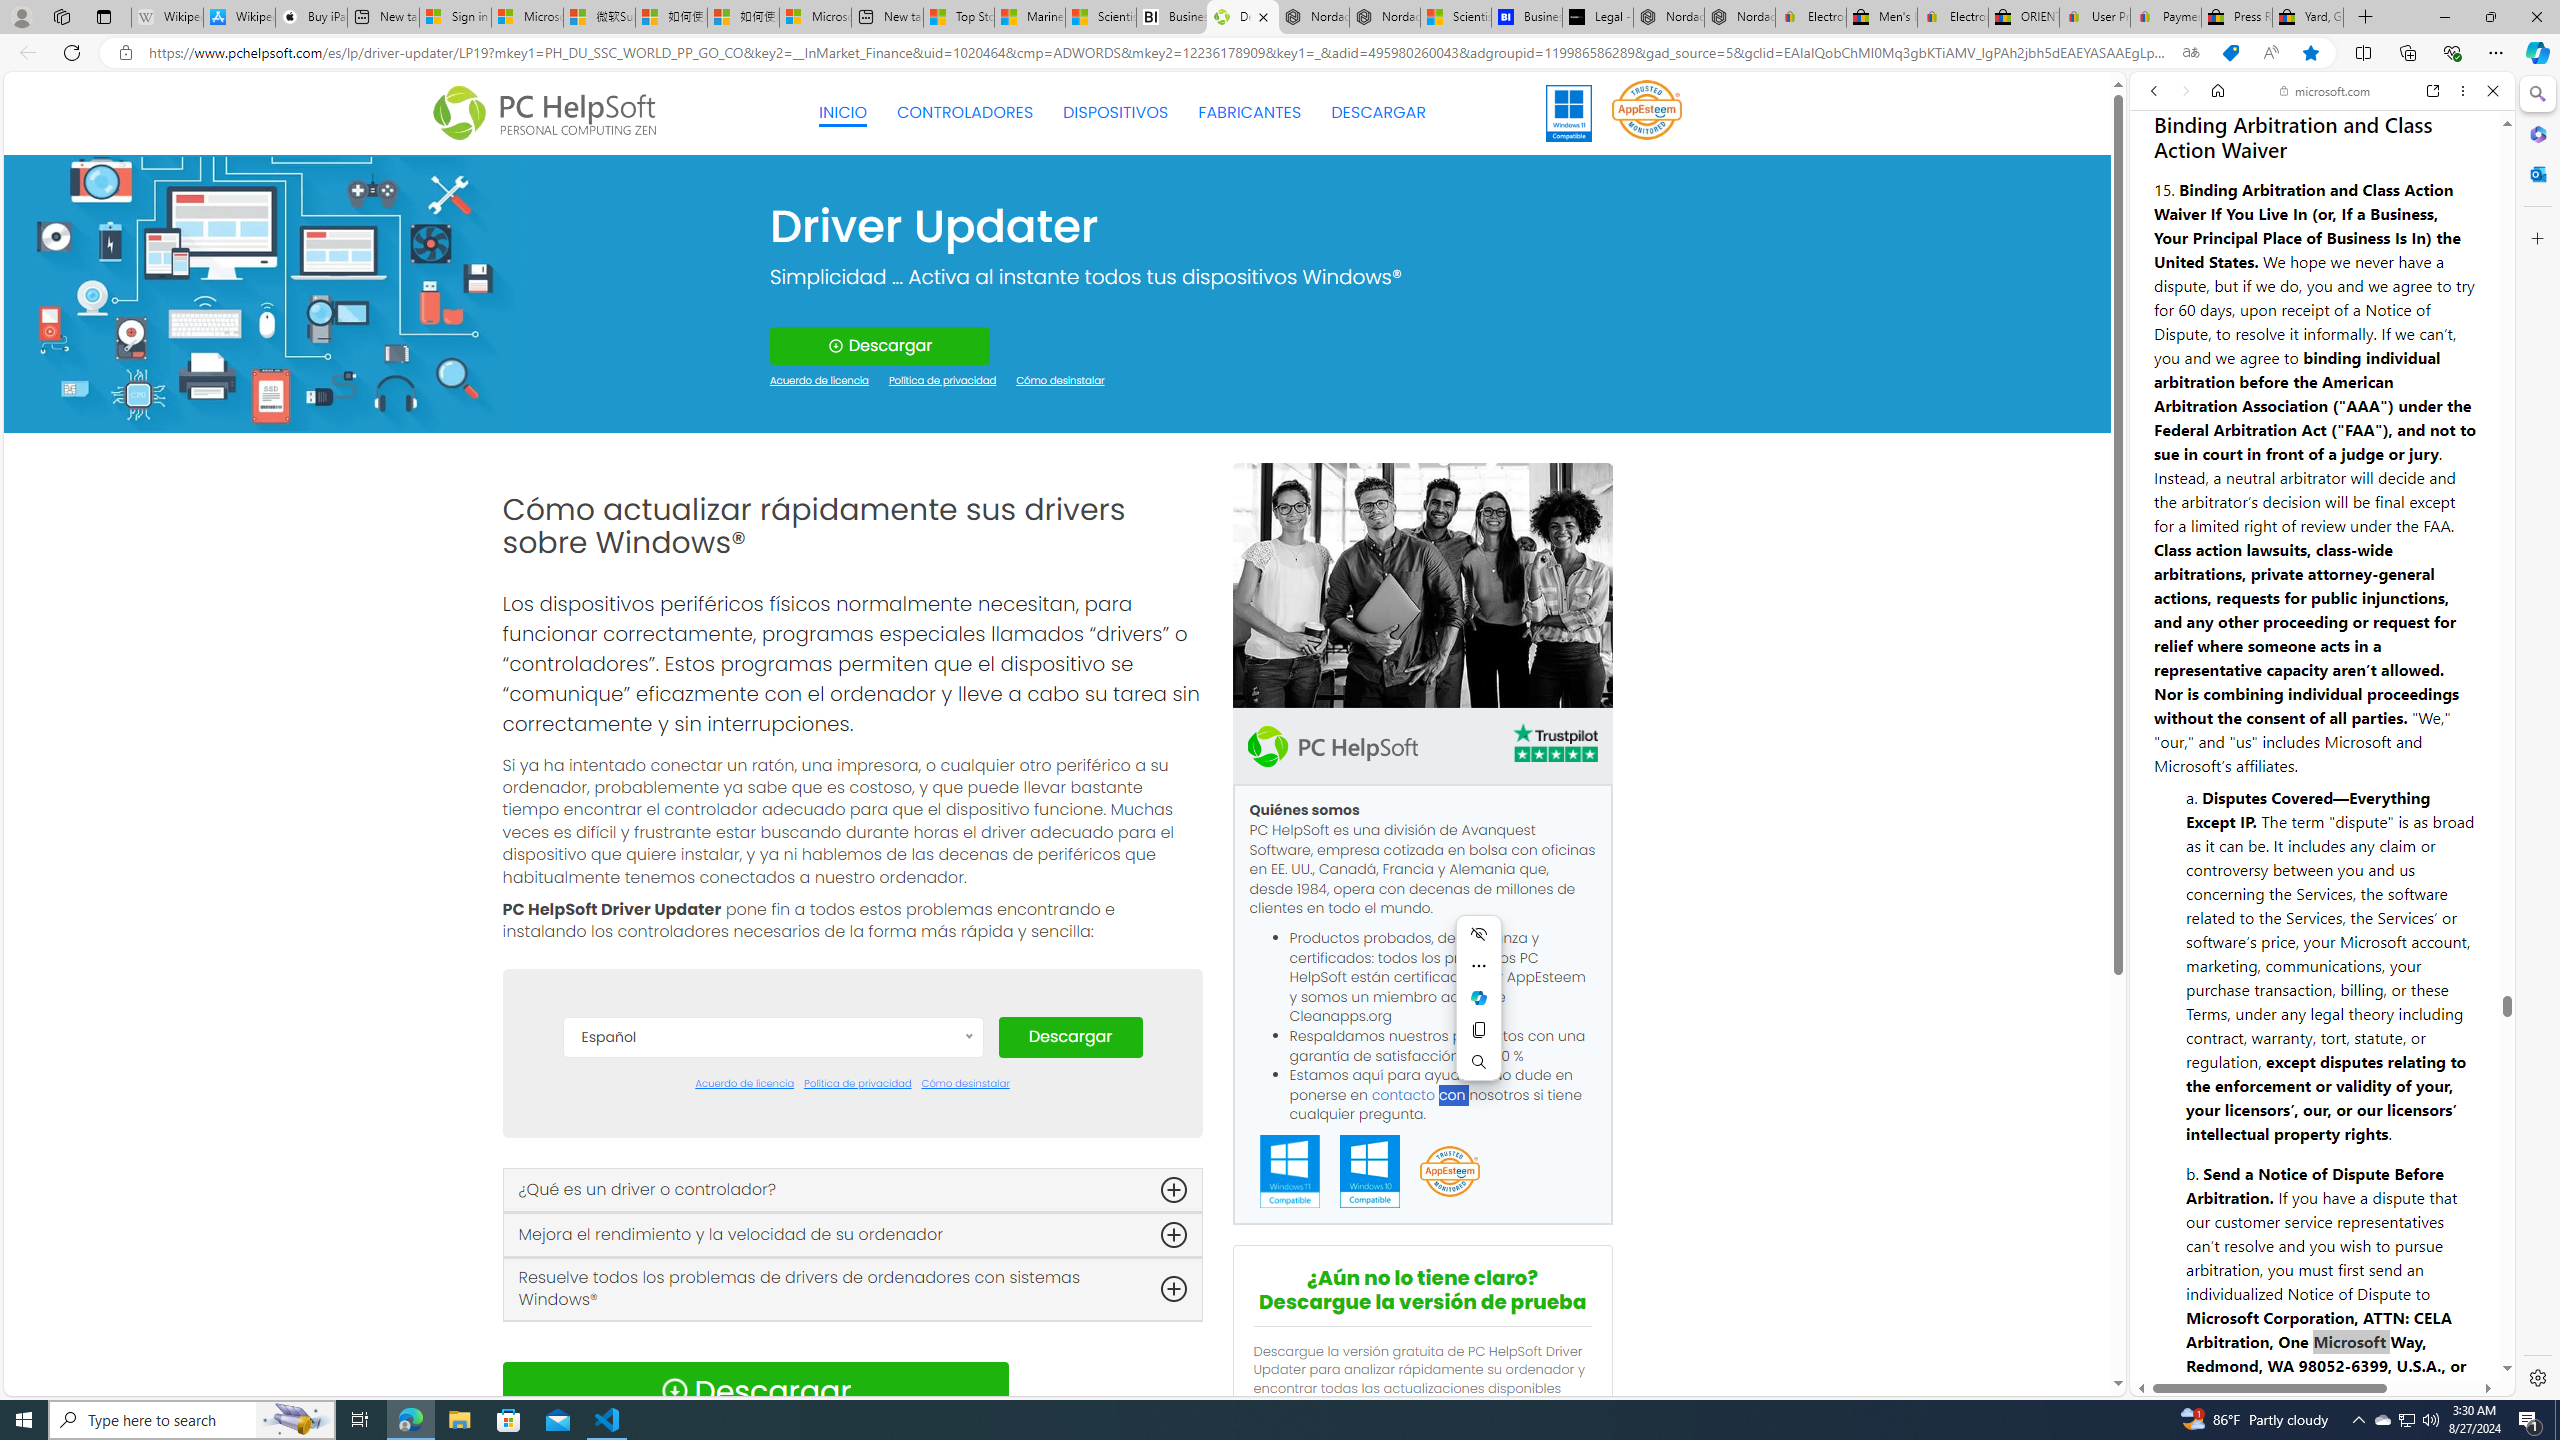  Describe the element at coordinates (1478, 998) in the screenshot. I see `Ask Copilot` at that location.